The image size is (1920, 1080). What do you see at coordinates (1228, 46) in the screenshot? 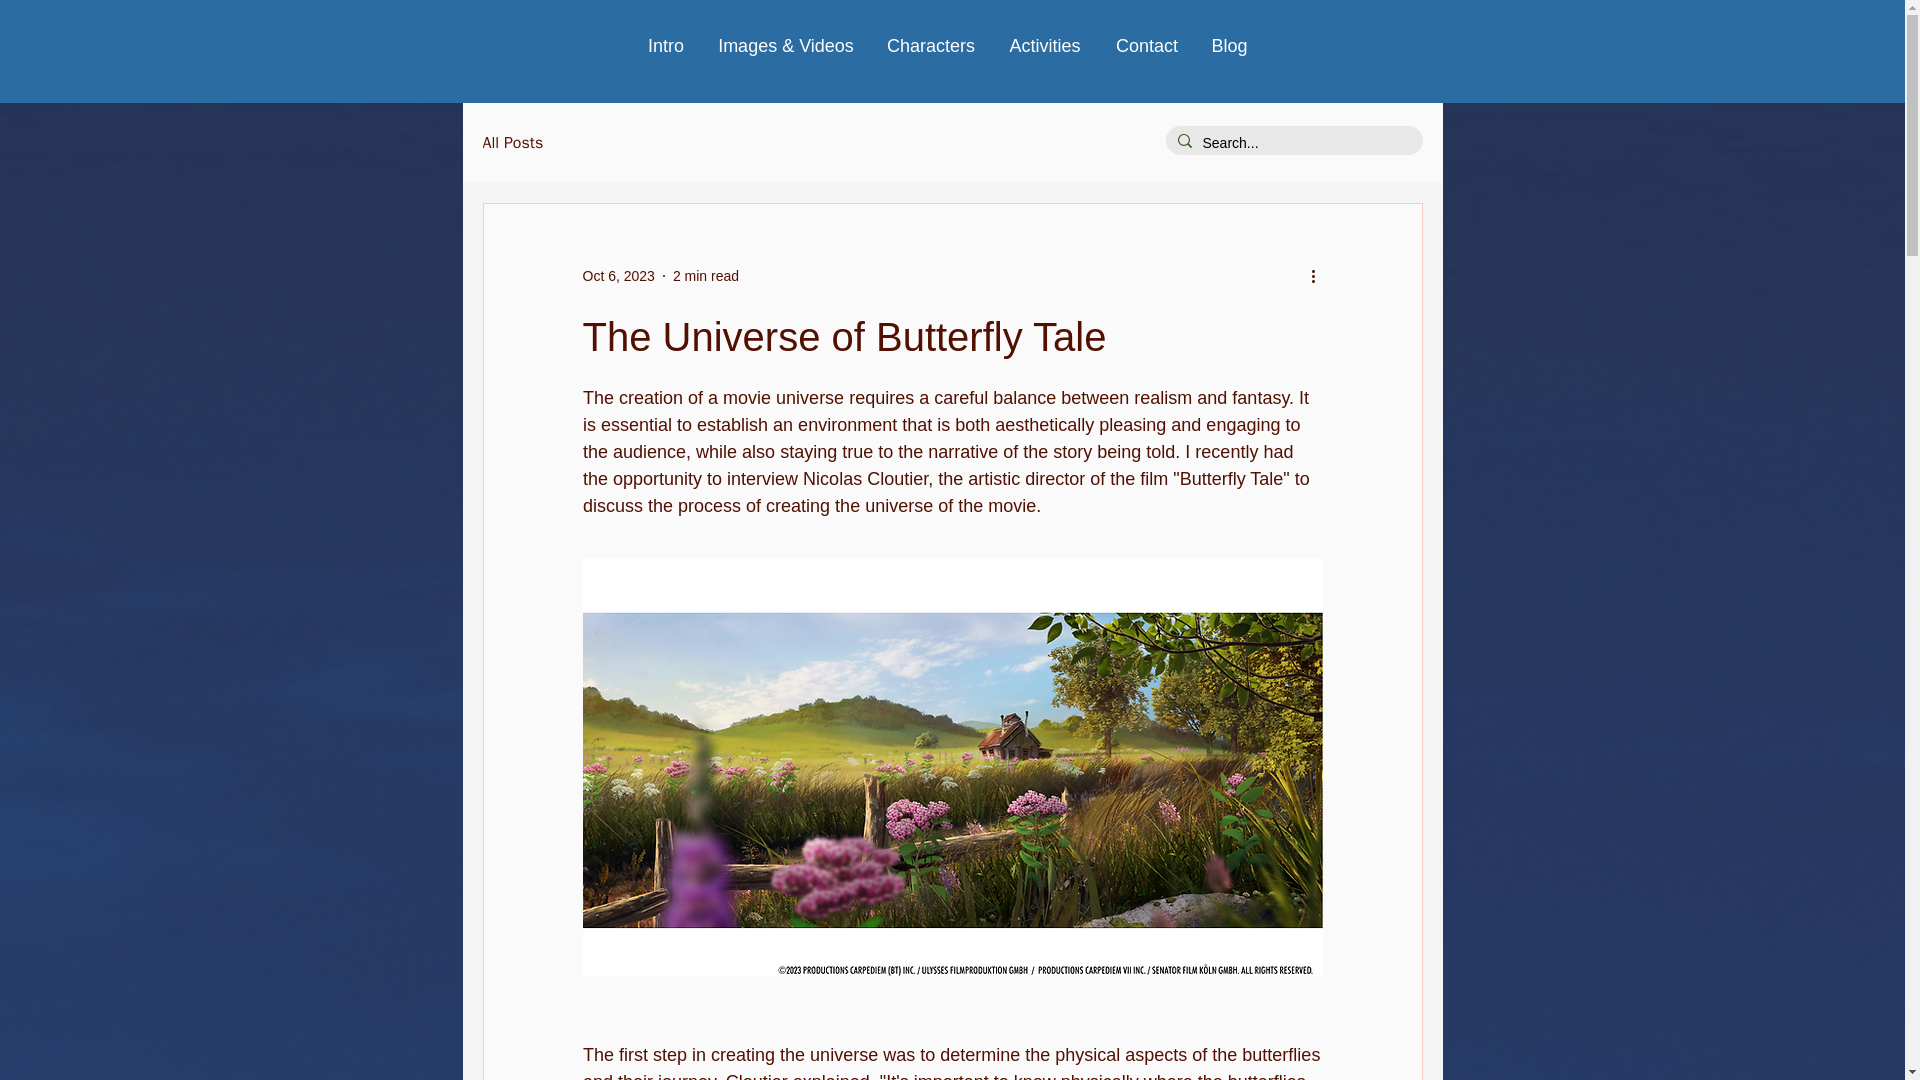
I see `Blog` at bounding box center [1228, 46].